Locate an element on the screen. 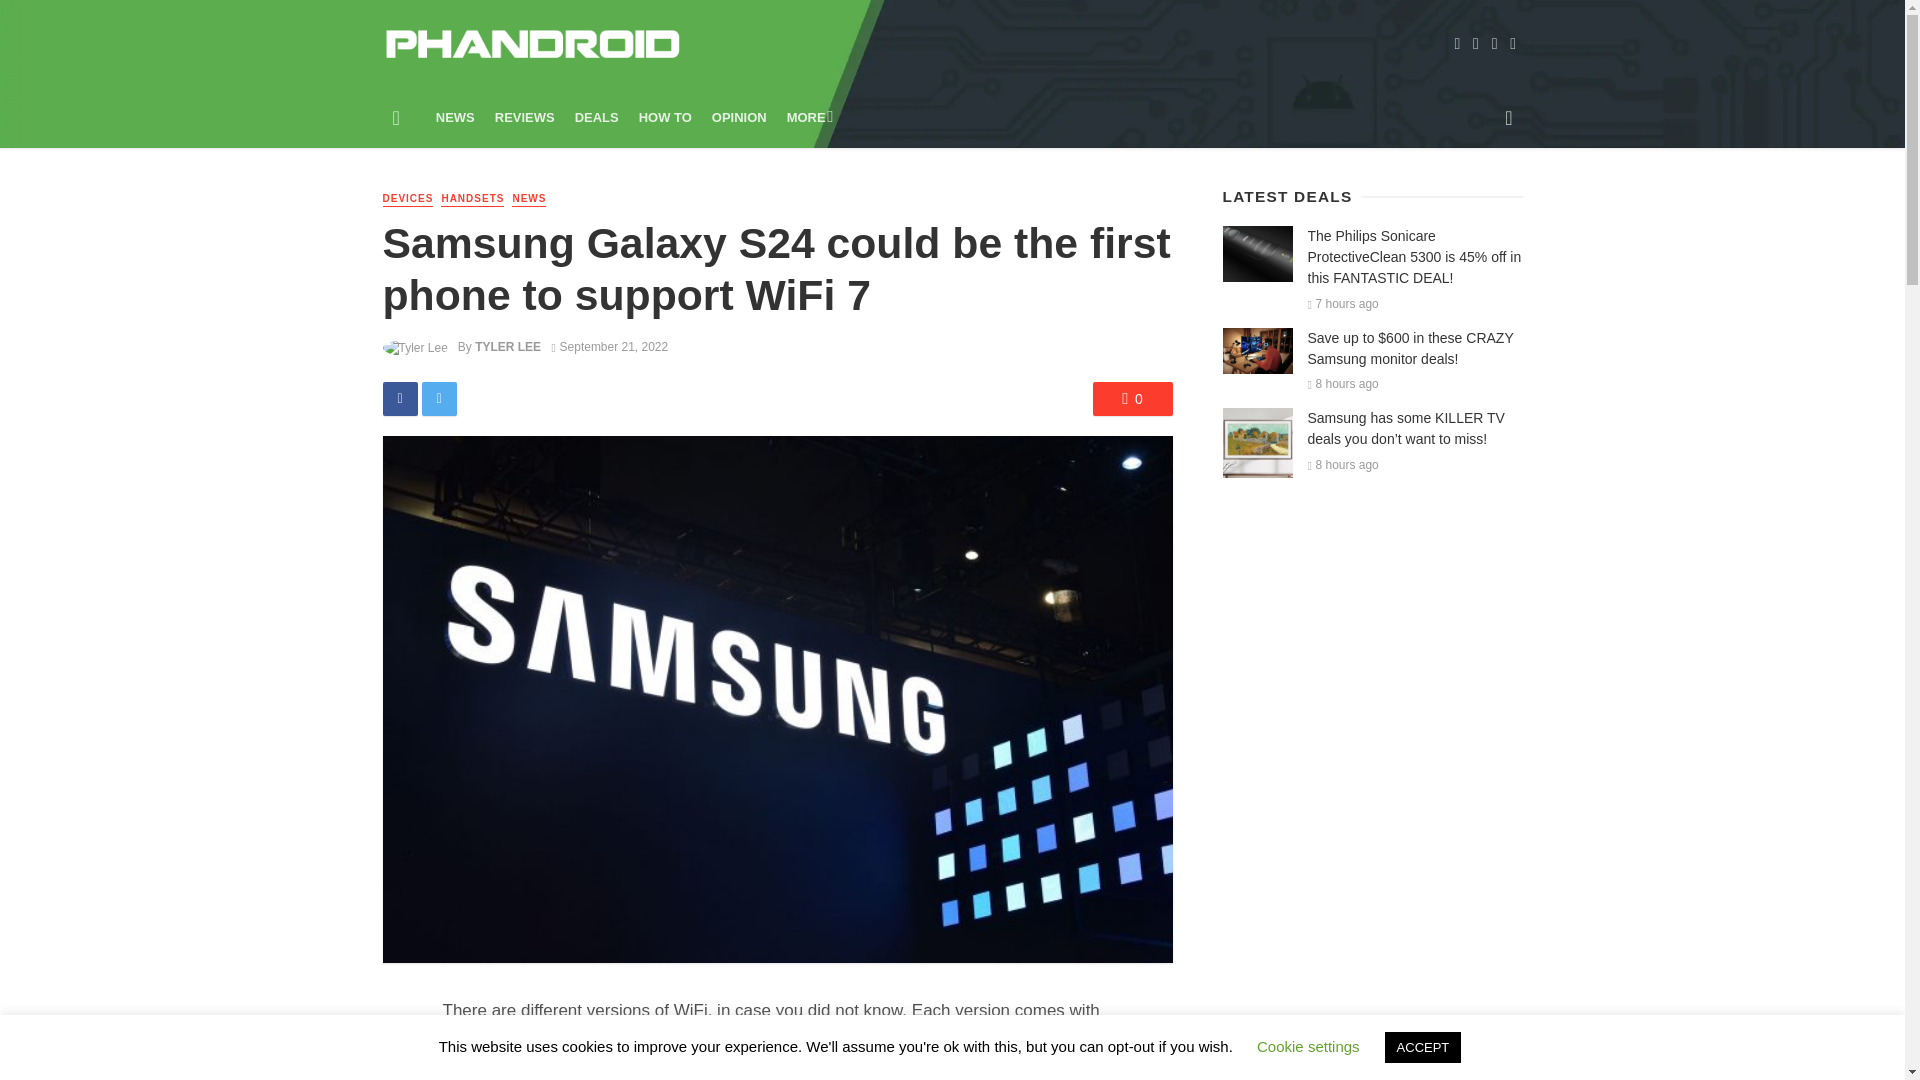 The image size is (1920, 1080). 0 is located at coordinates (1132, 398).